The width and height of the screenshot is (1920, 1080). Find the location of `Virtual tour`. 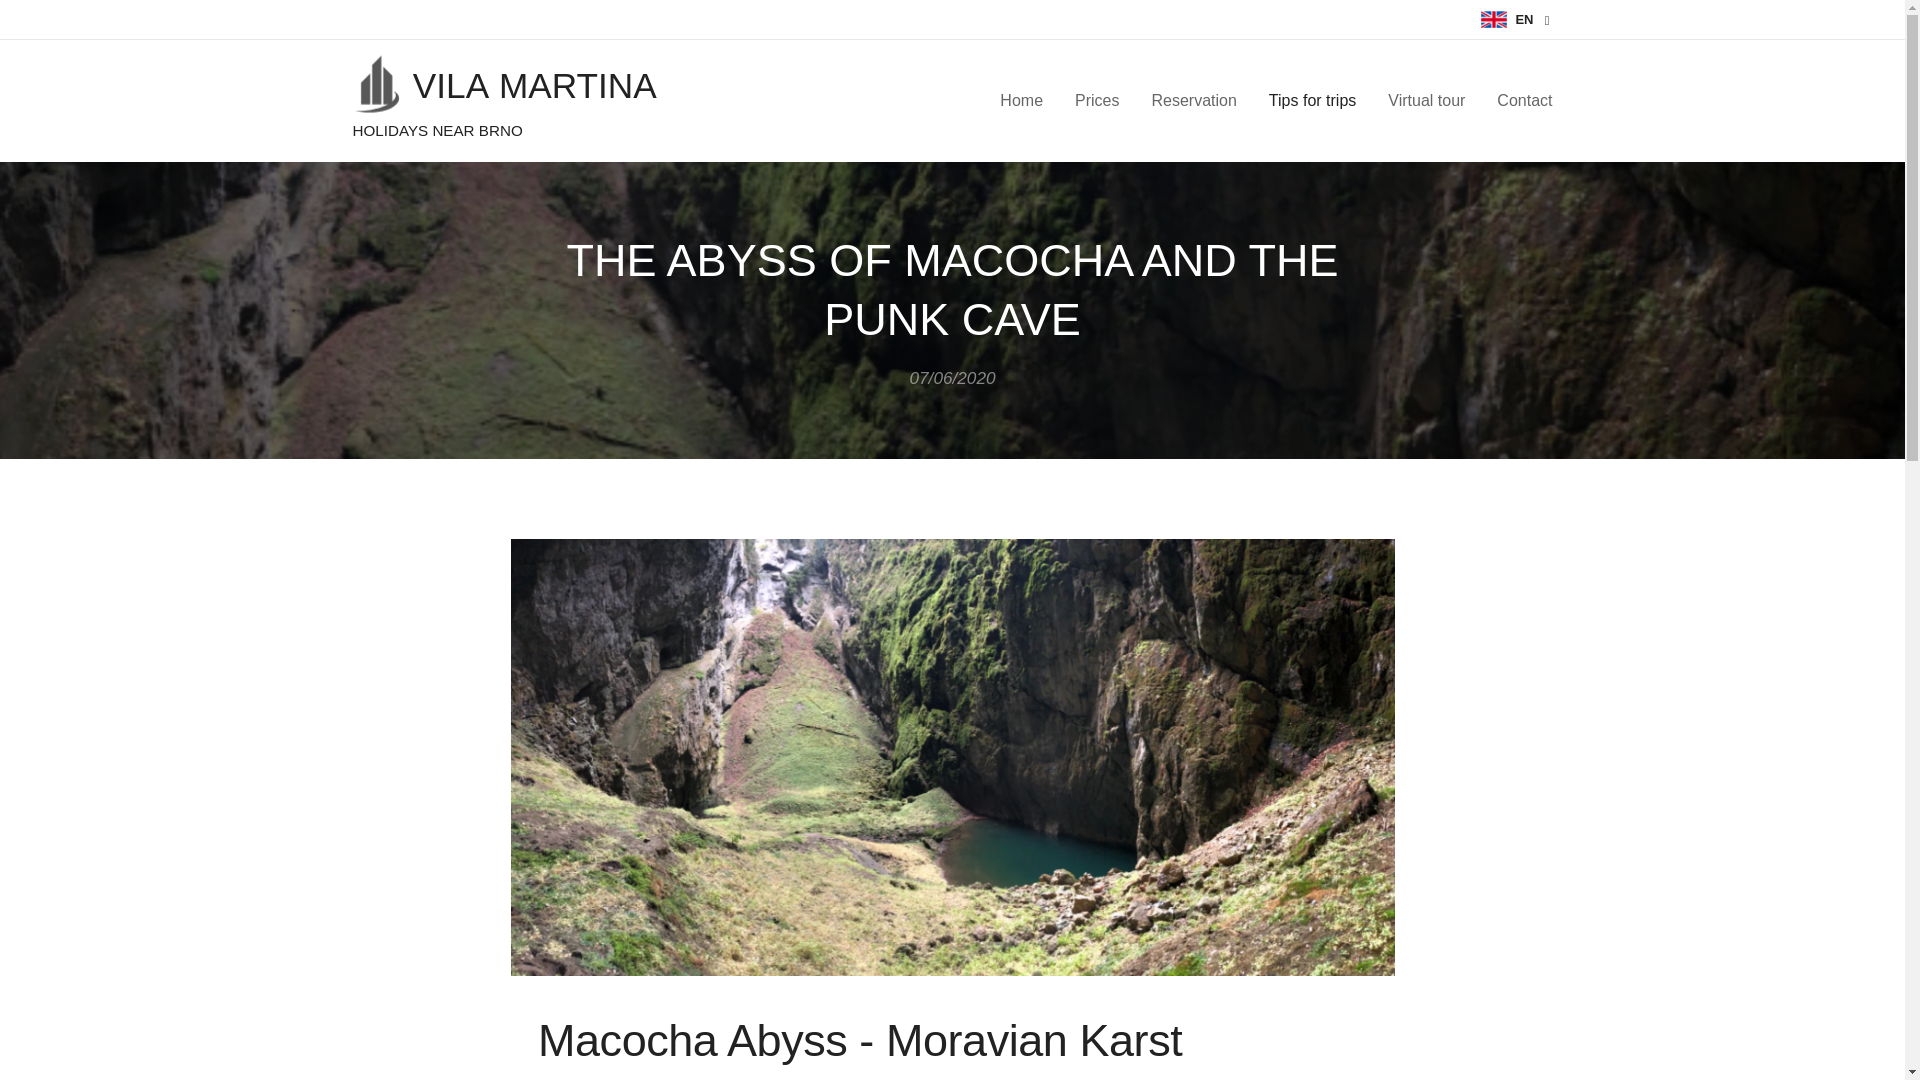

Virtual tour is located at coordinates (1426, 100).